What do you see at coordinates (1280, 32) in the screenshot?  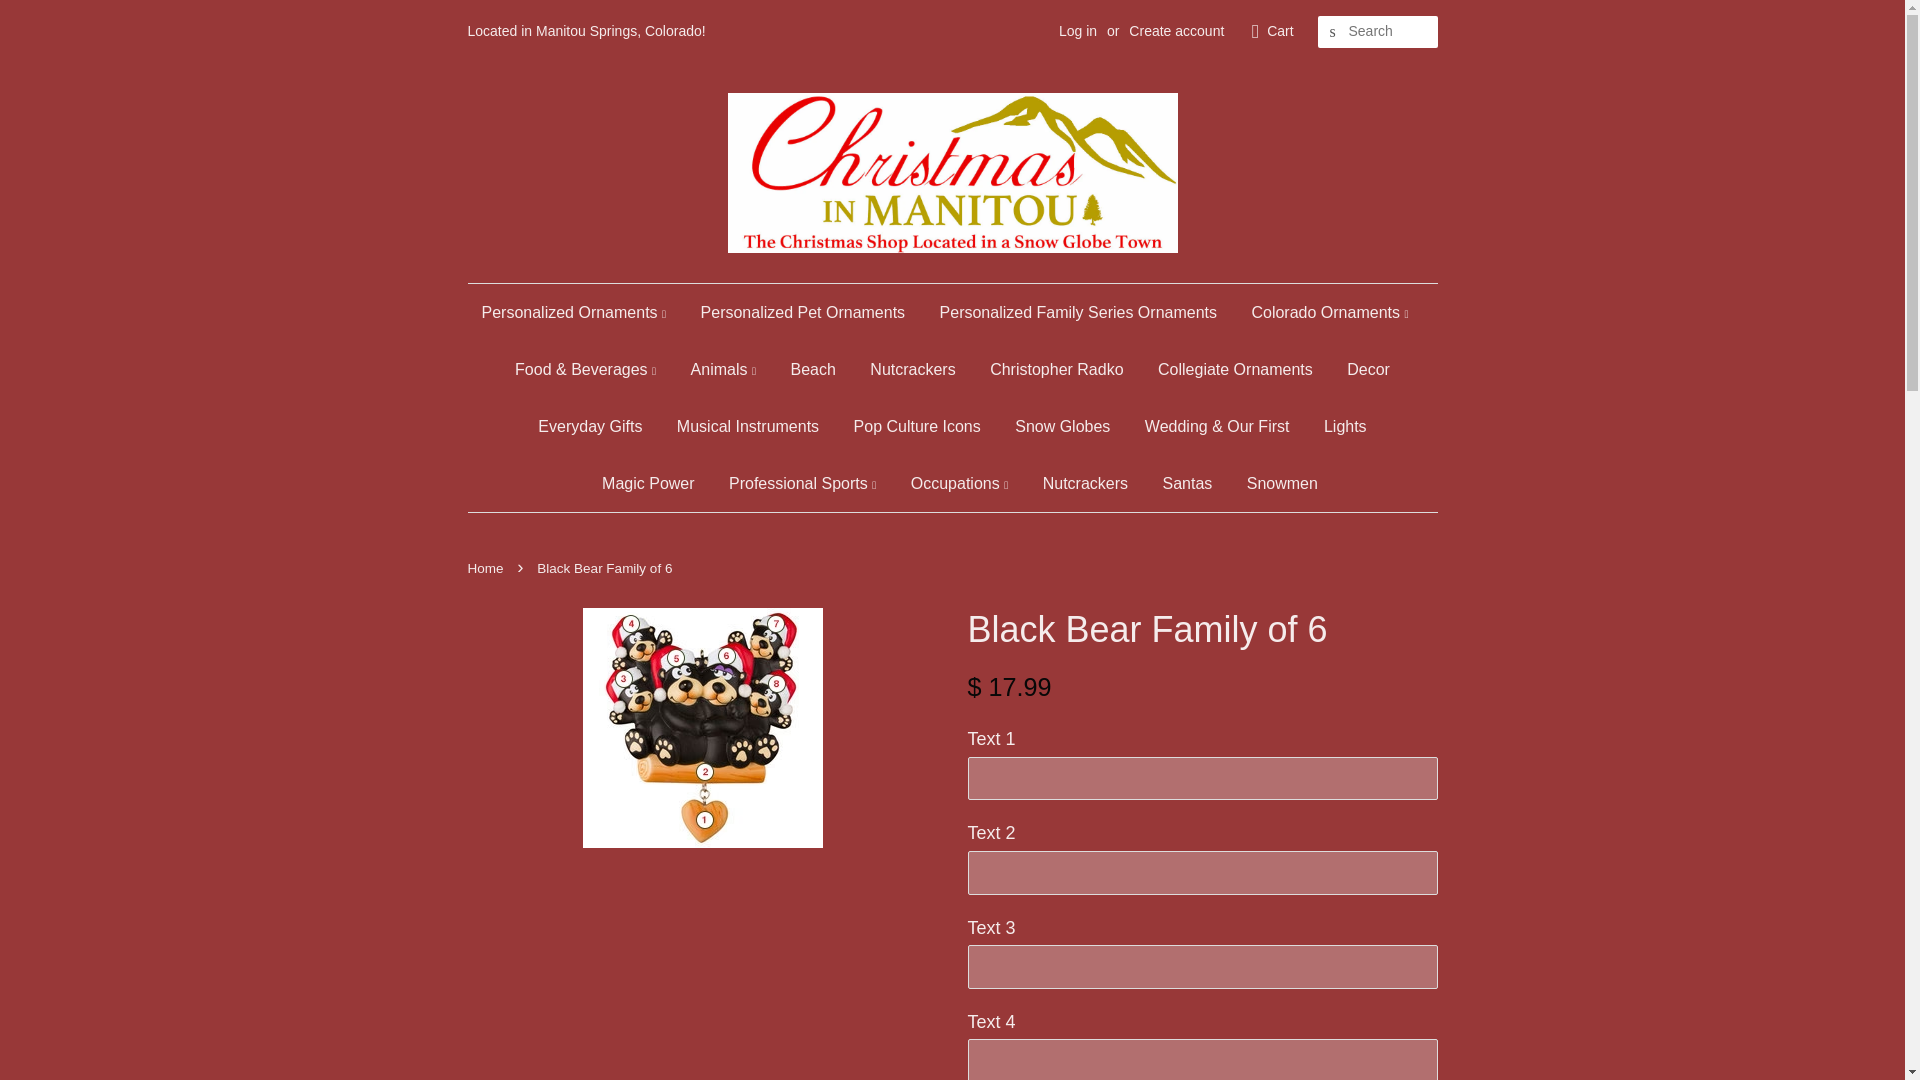 I see `Cart` at bounding box center [1280, 32].